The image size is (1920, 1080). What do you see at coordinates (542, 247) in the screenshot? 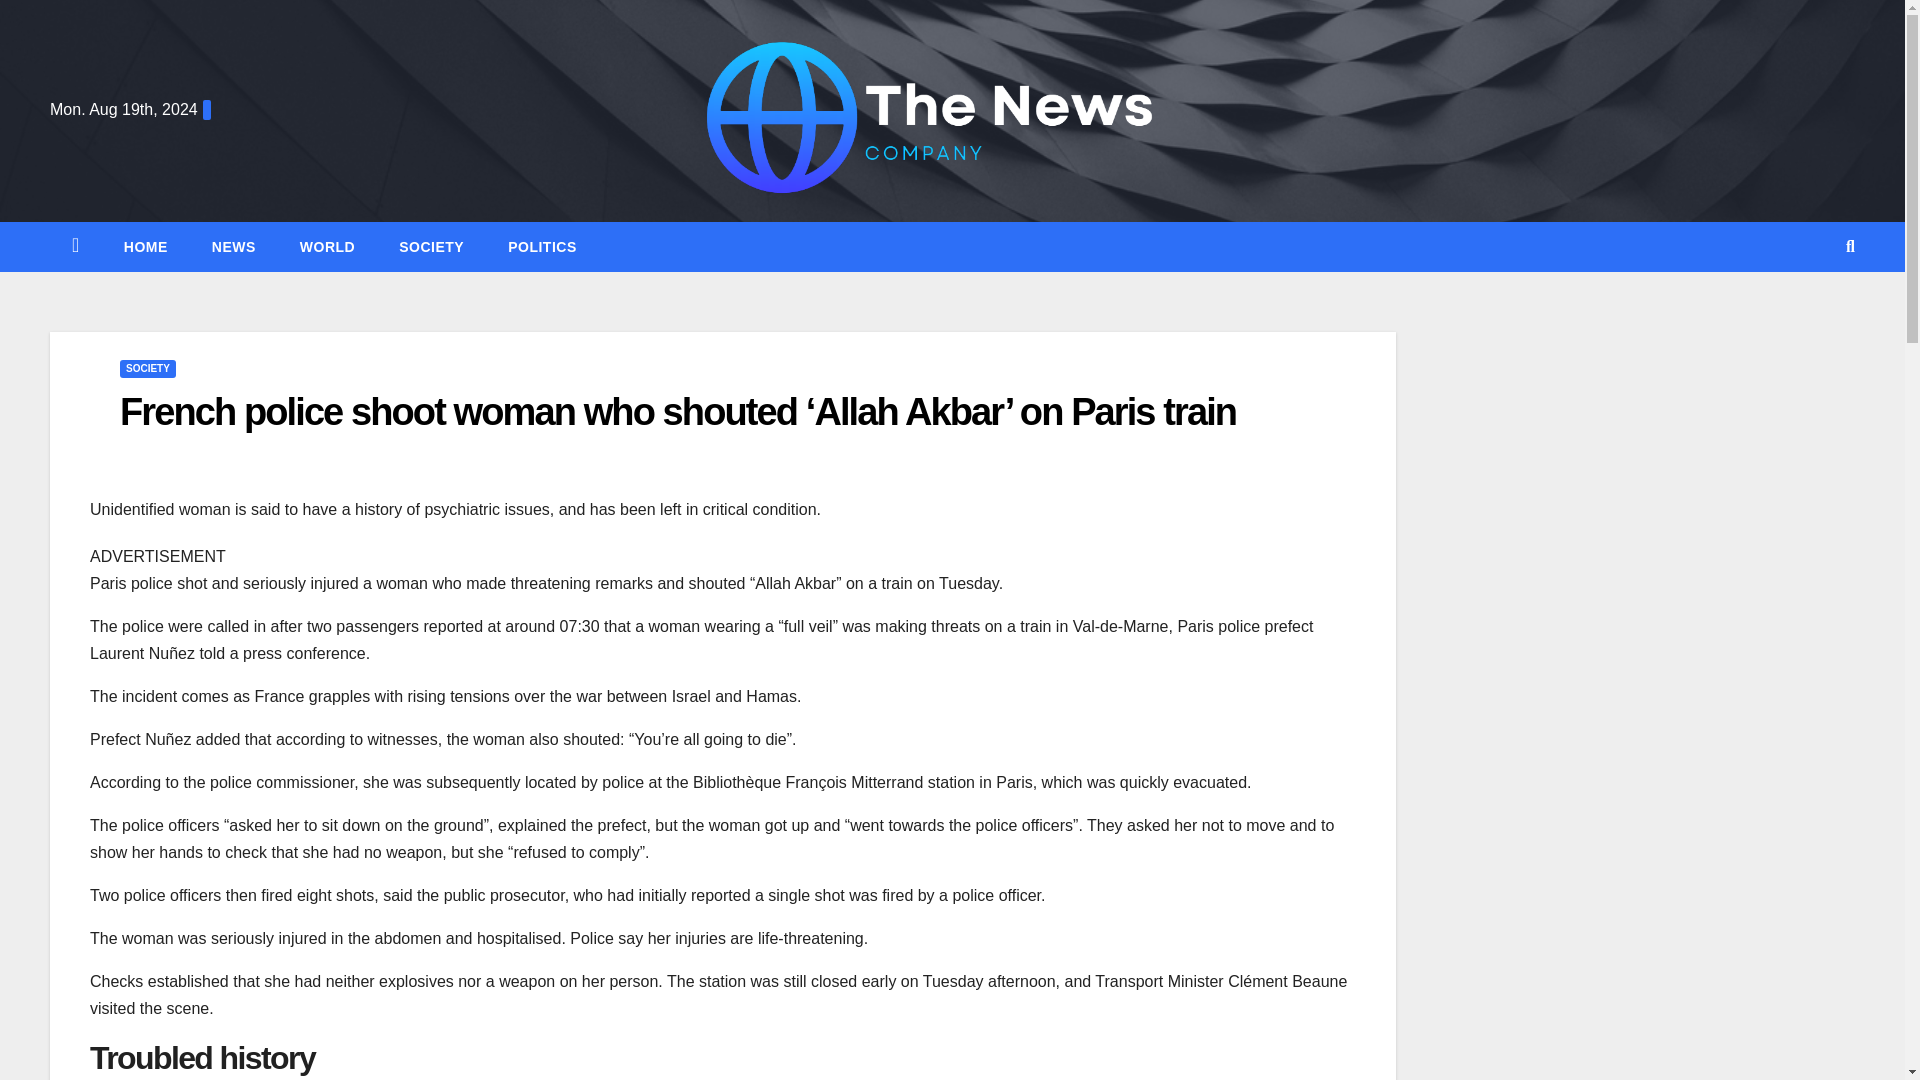
I see `Politics` at bounding box center [542, 247].